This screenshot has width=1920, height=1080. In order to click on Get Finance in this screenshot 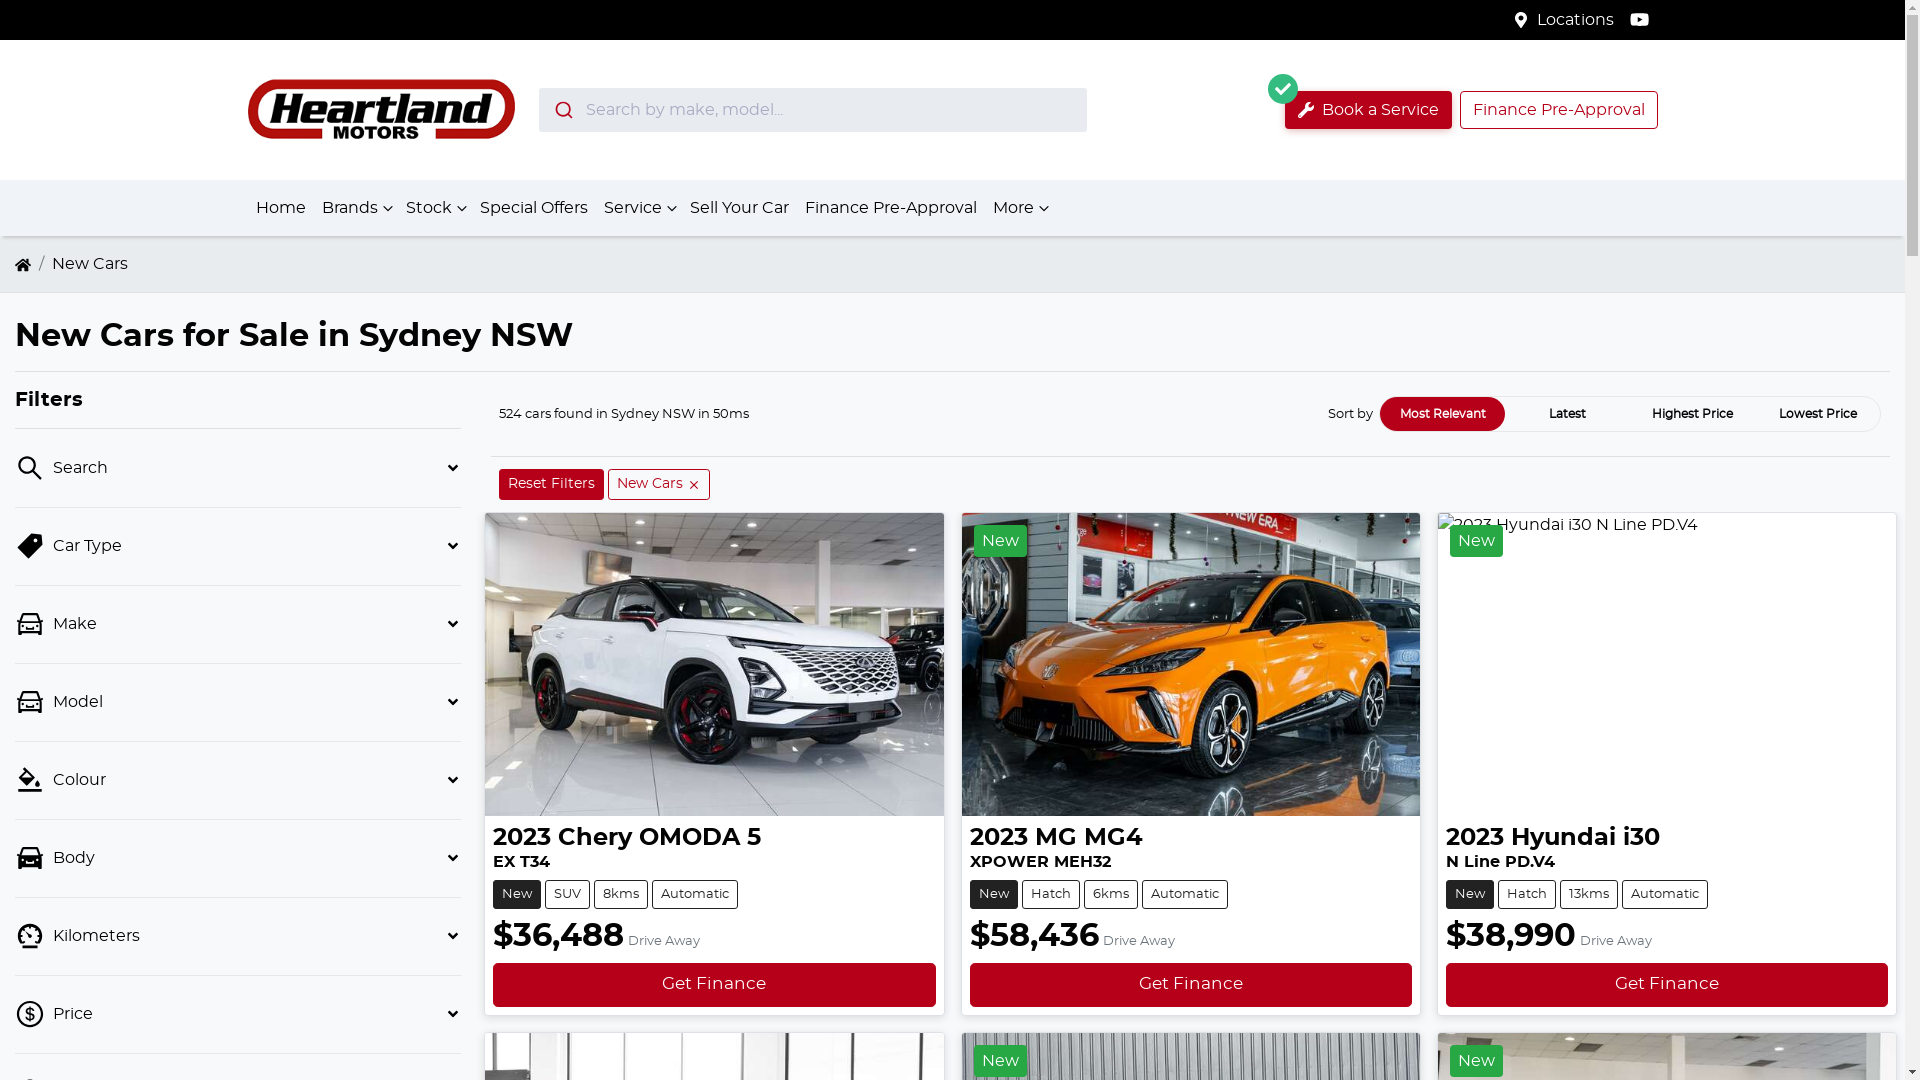, I will do `click(1667, 984)`.